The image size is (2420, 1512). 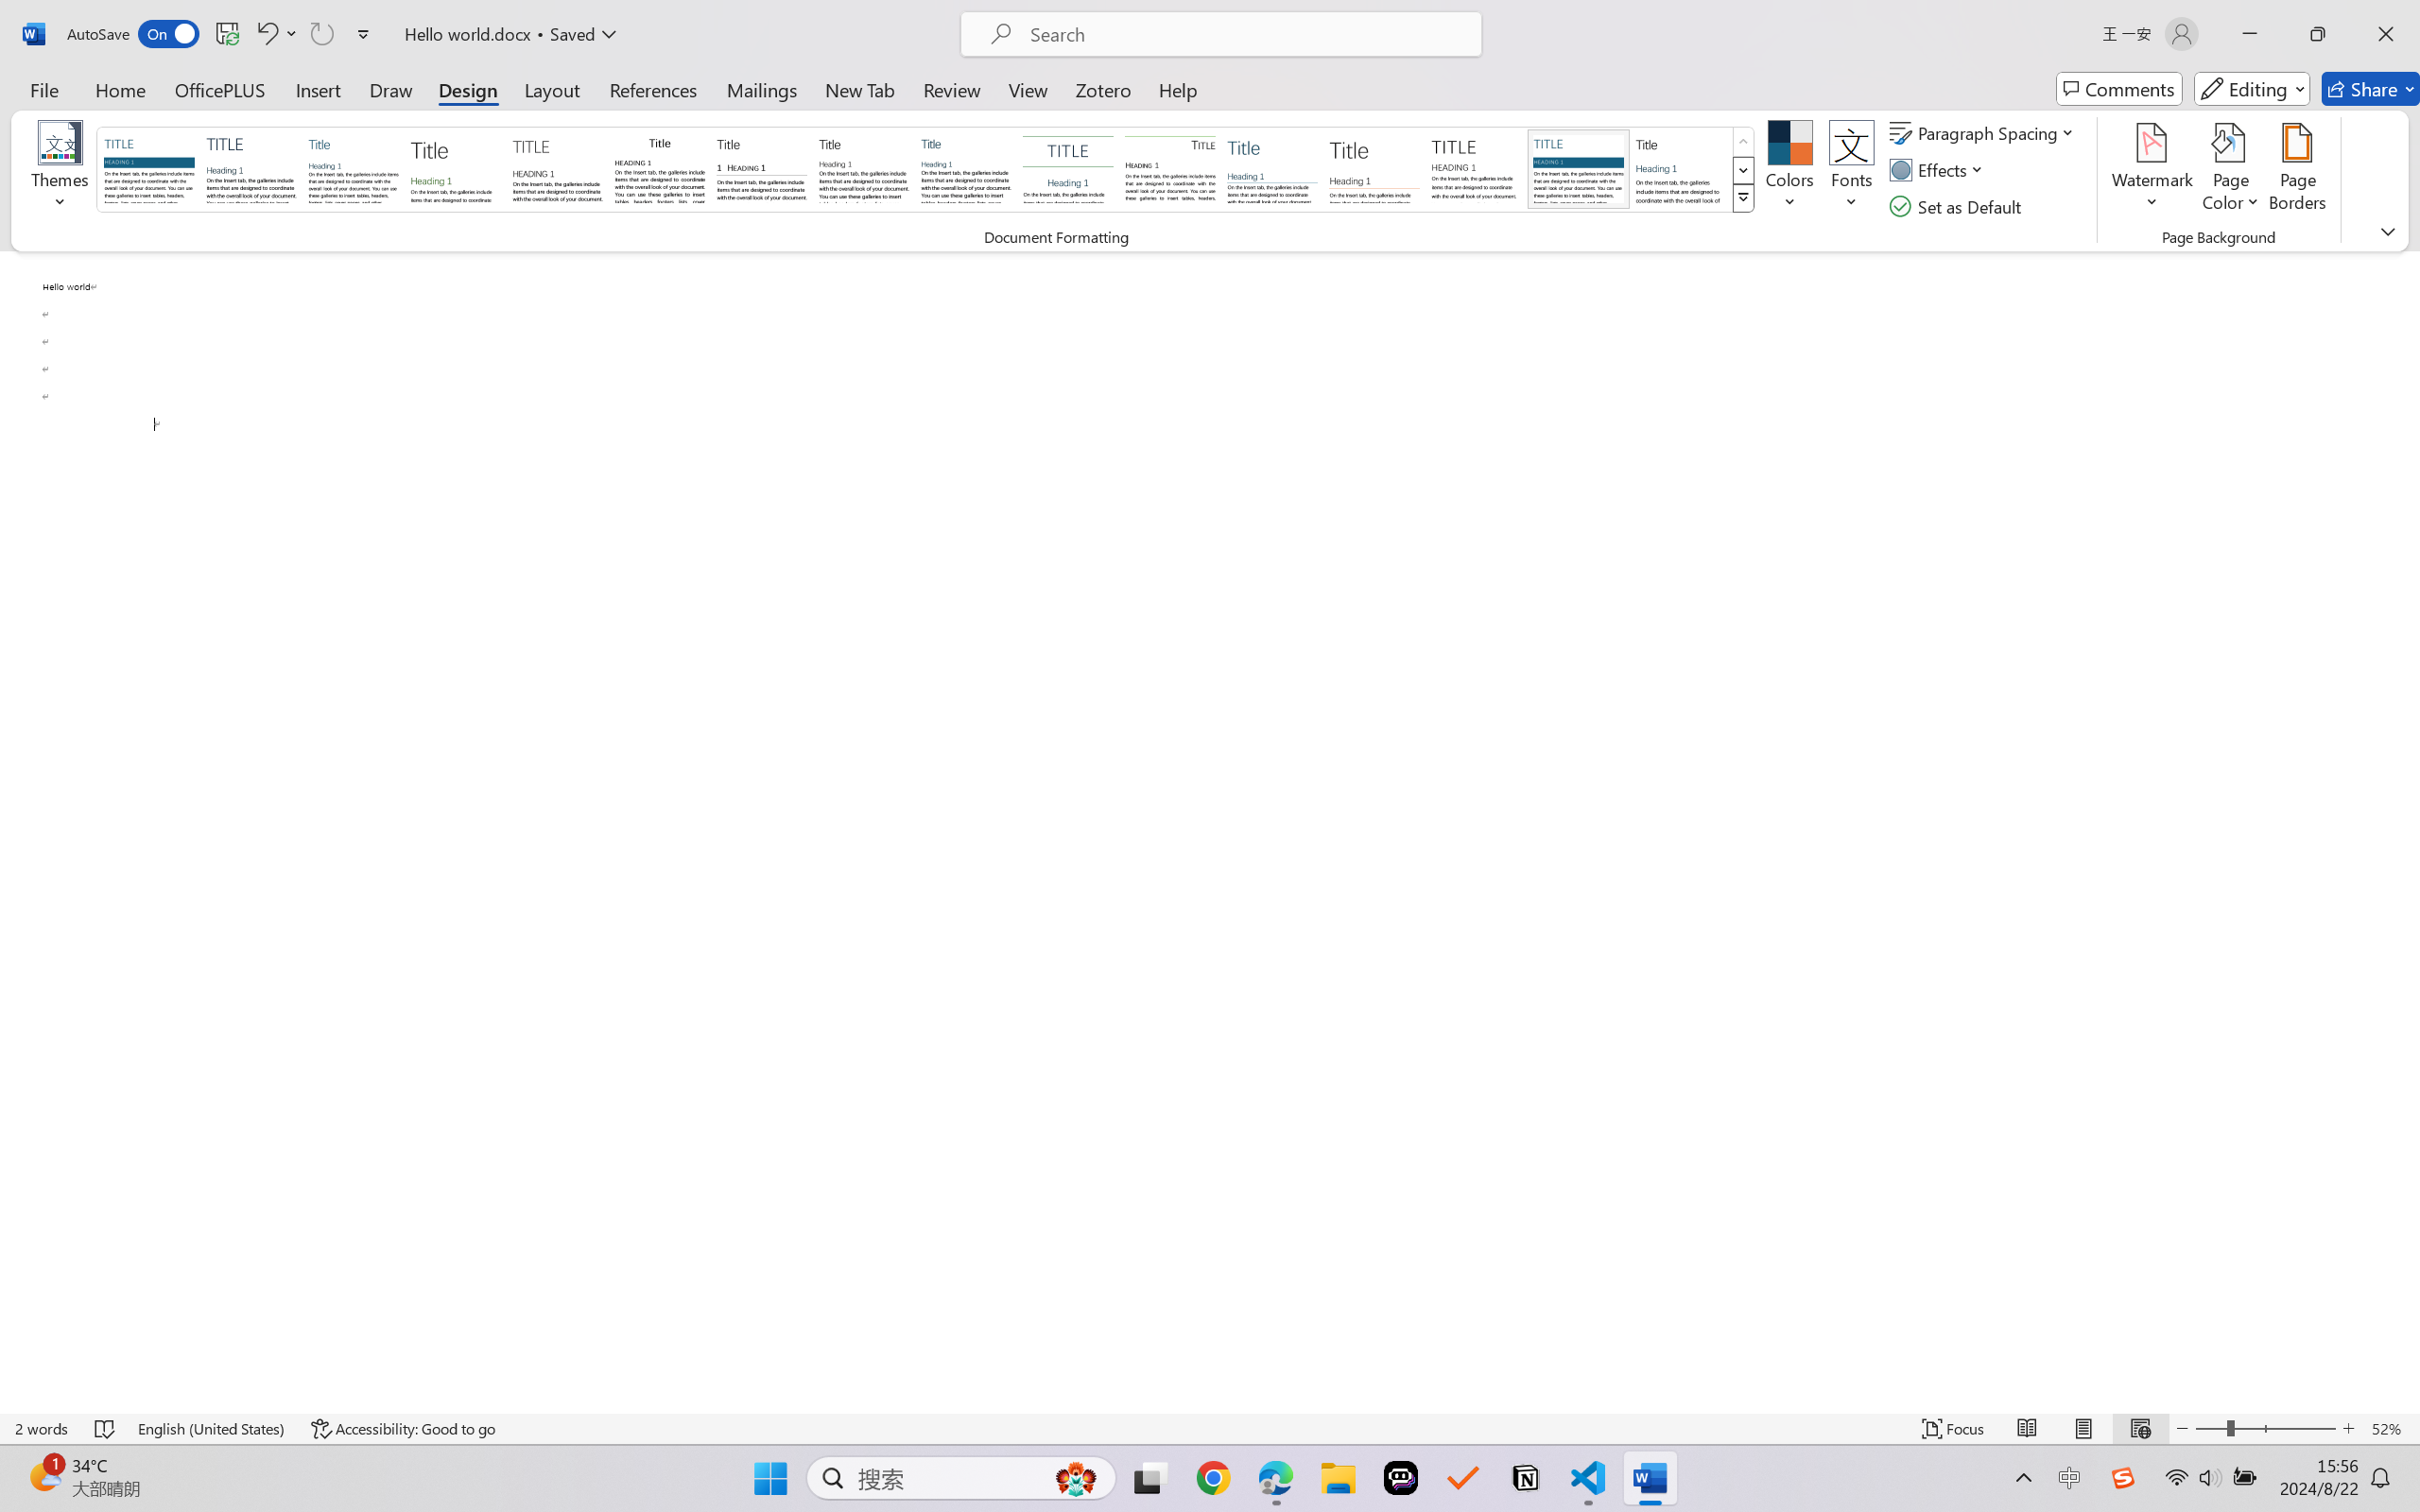 What do you see at coordinates (1851, 170) in the screenshot?
I see `Fonts` at bounding box center [1851, 170].